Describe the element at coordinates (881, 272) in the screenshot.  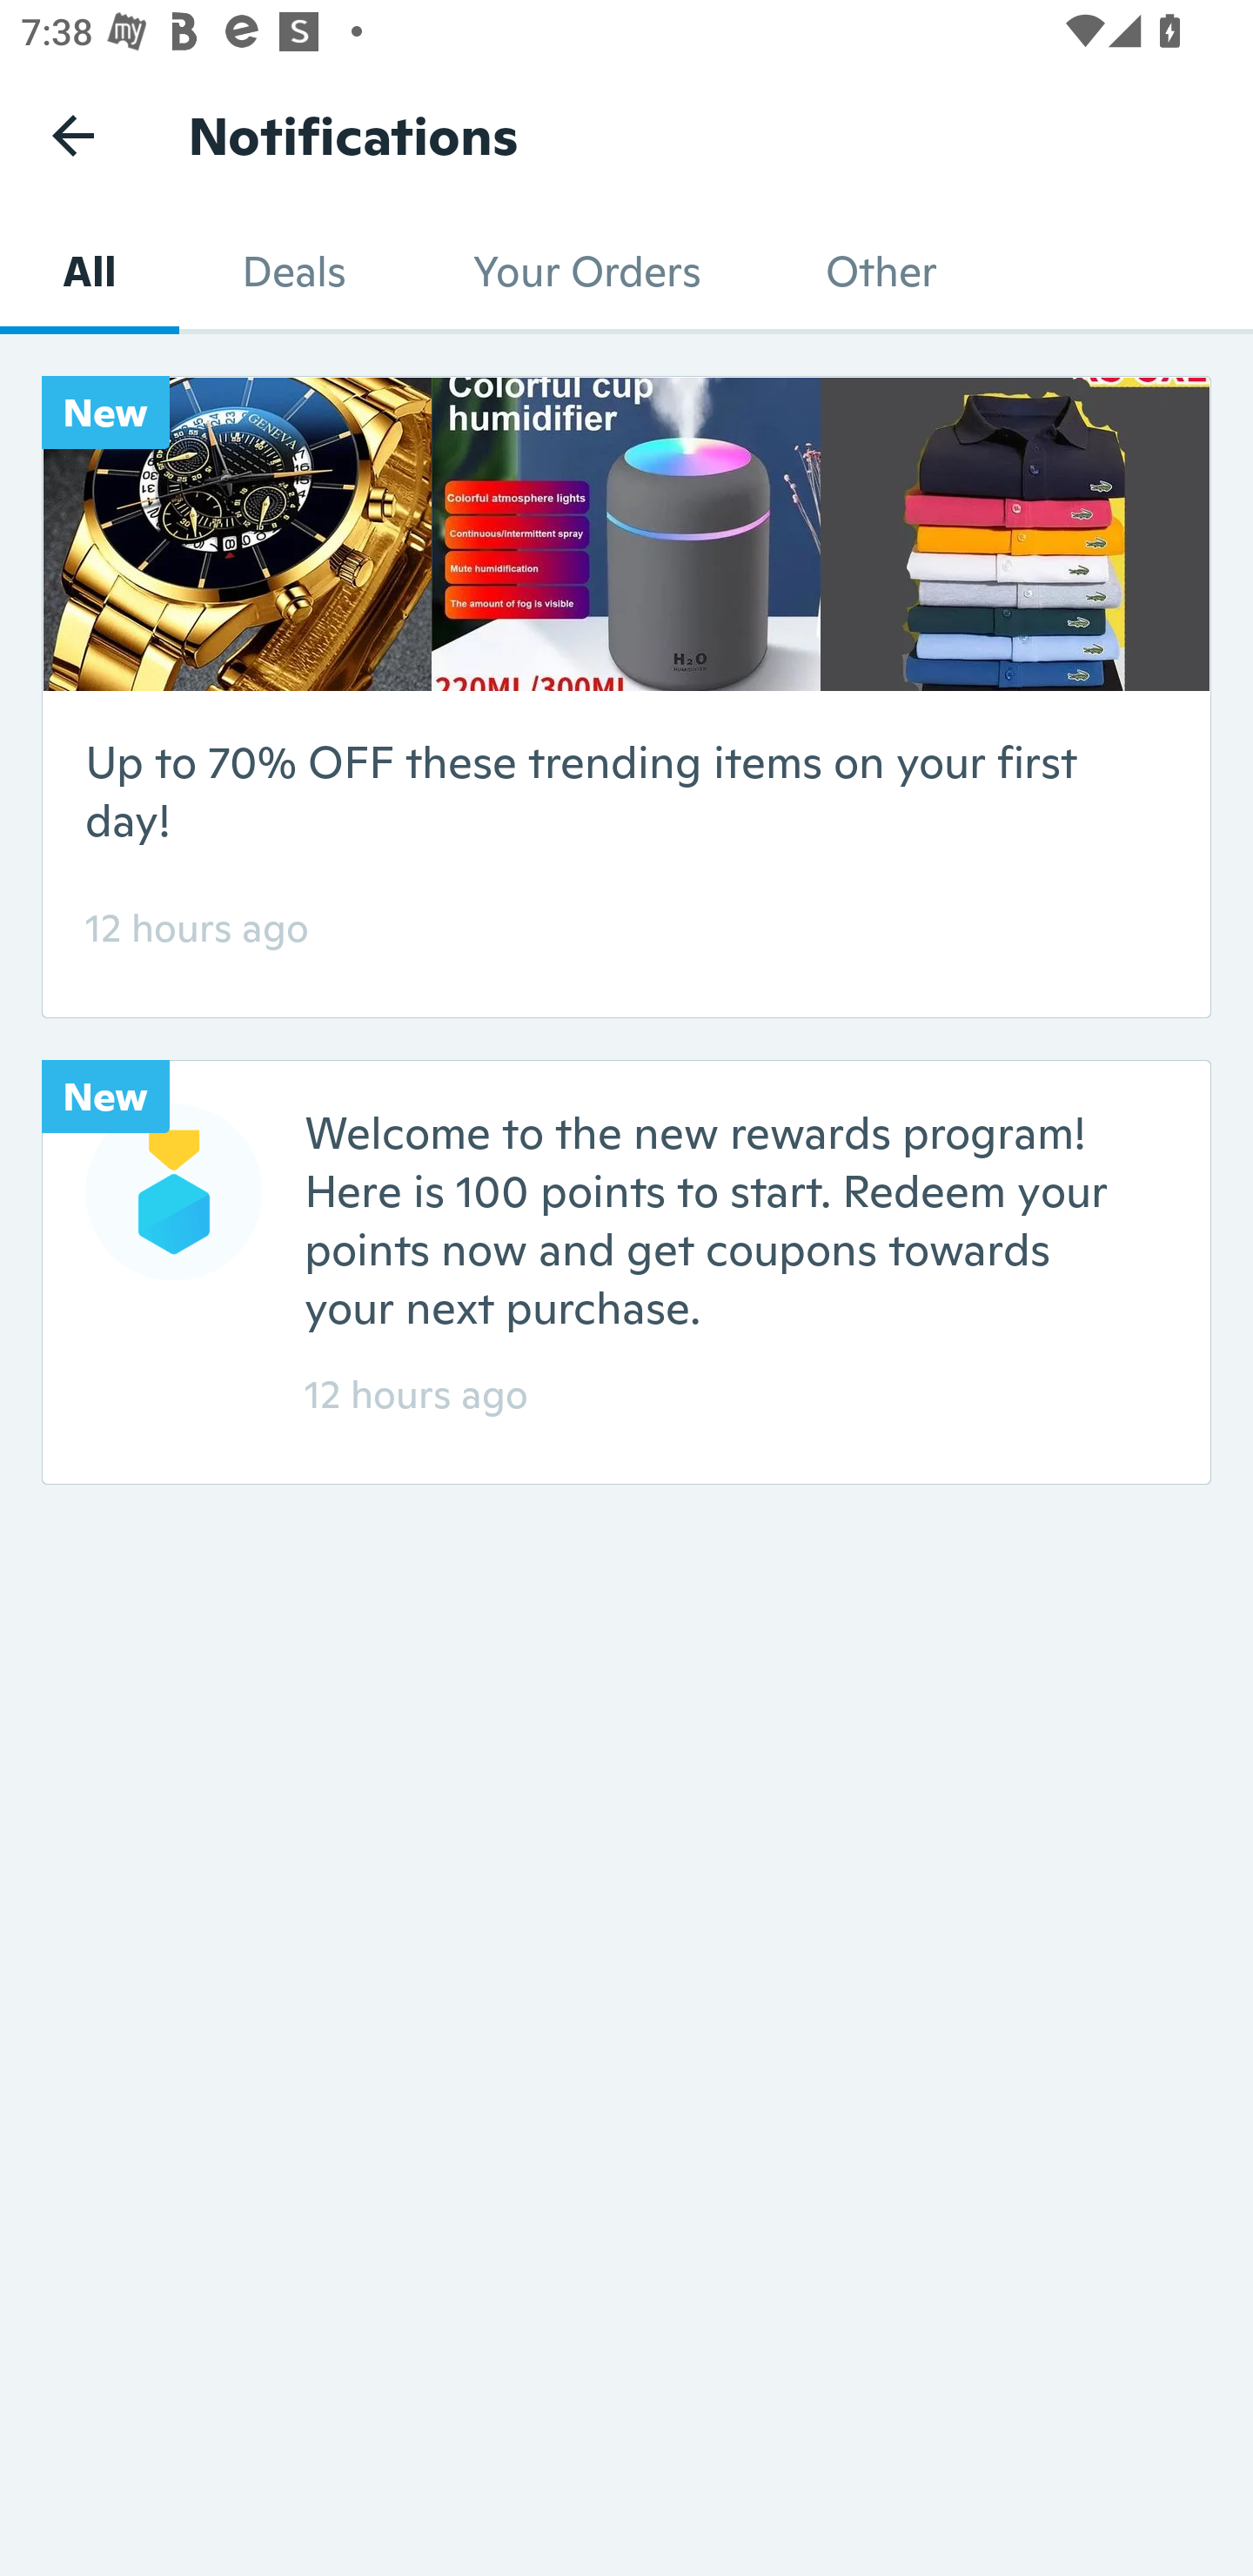
I see `Other` at that location.